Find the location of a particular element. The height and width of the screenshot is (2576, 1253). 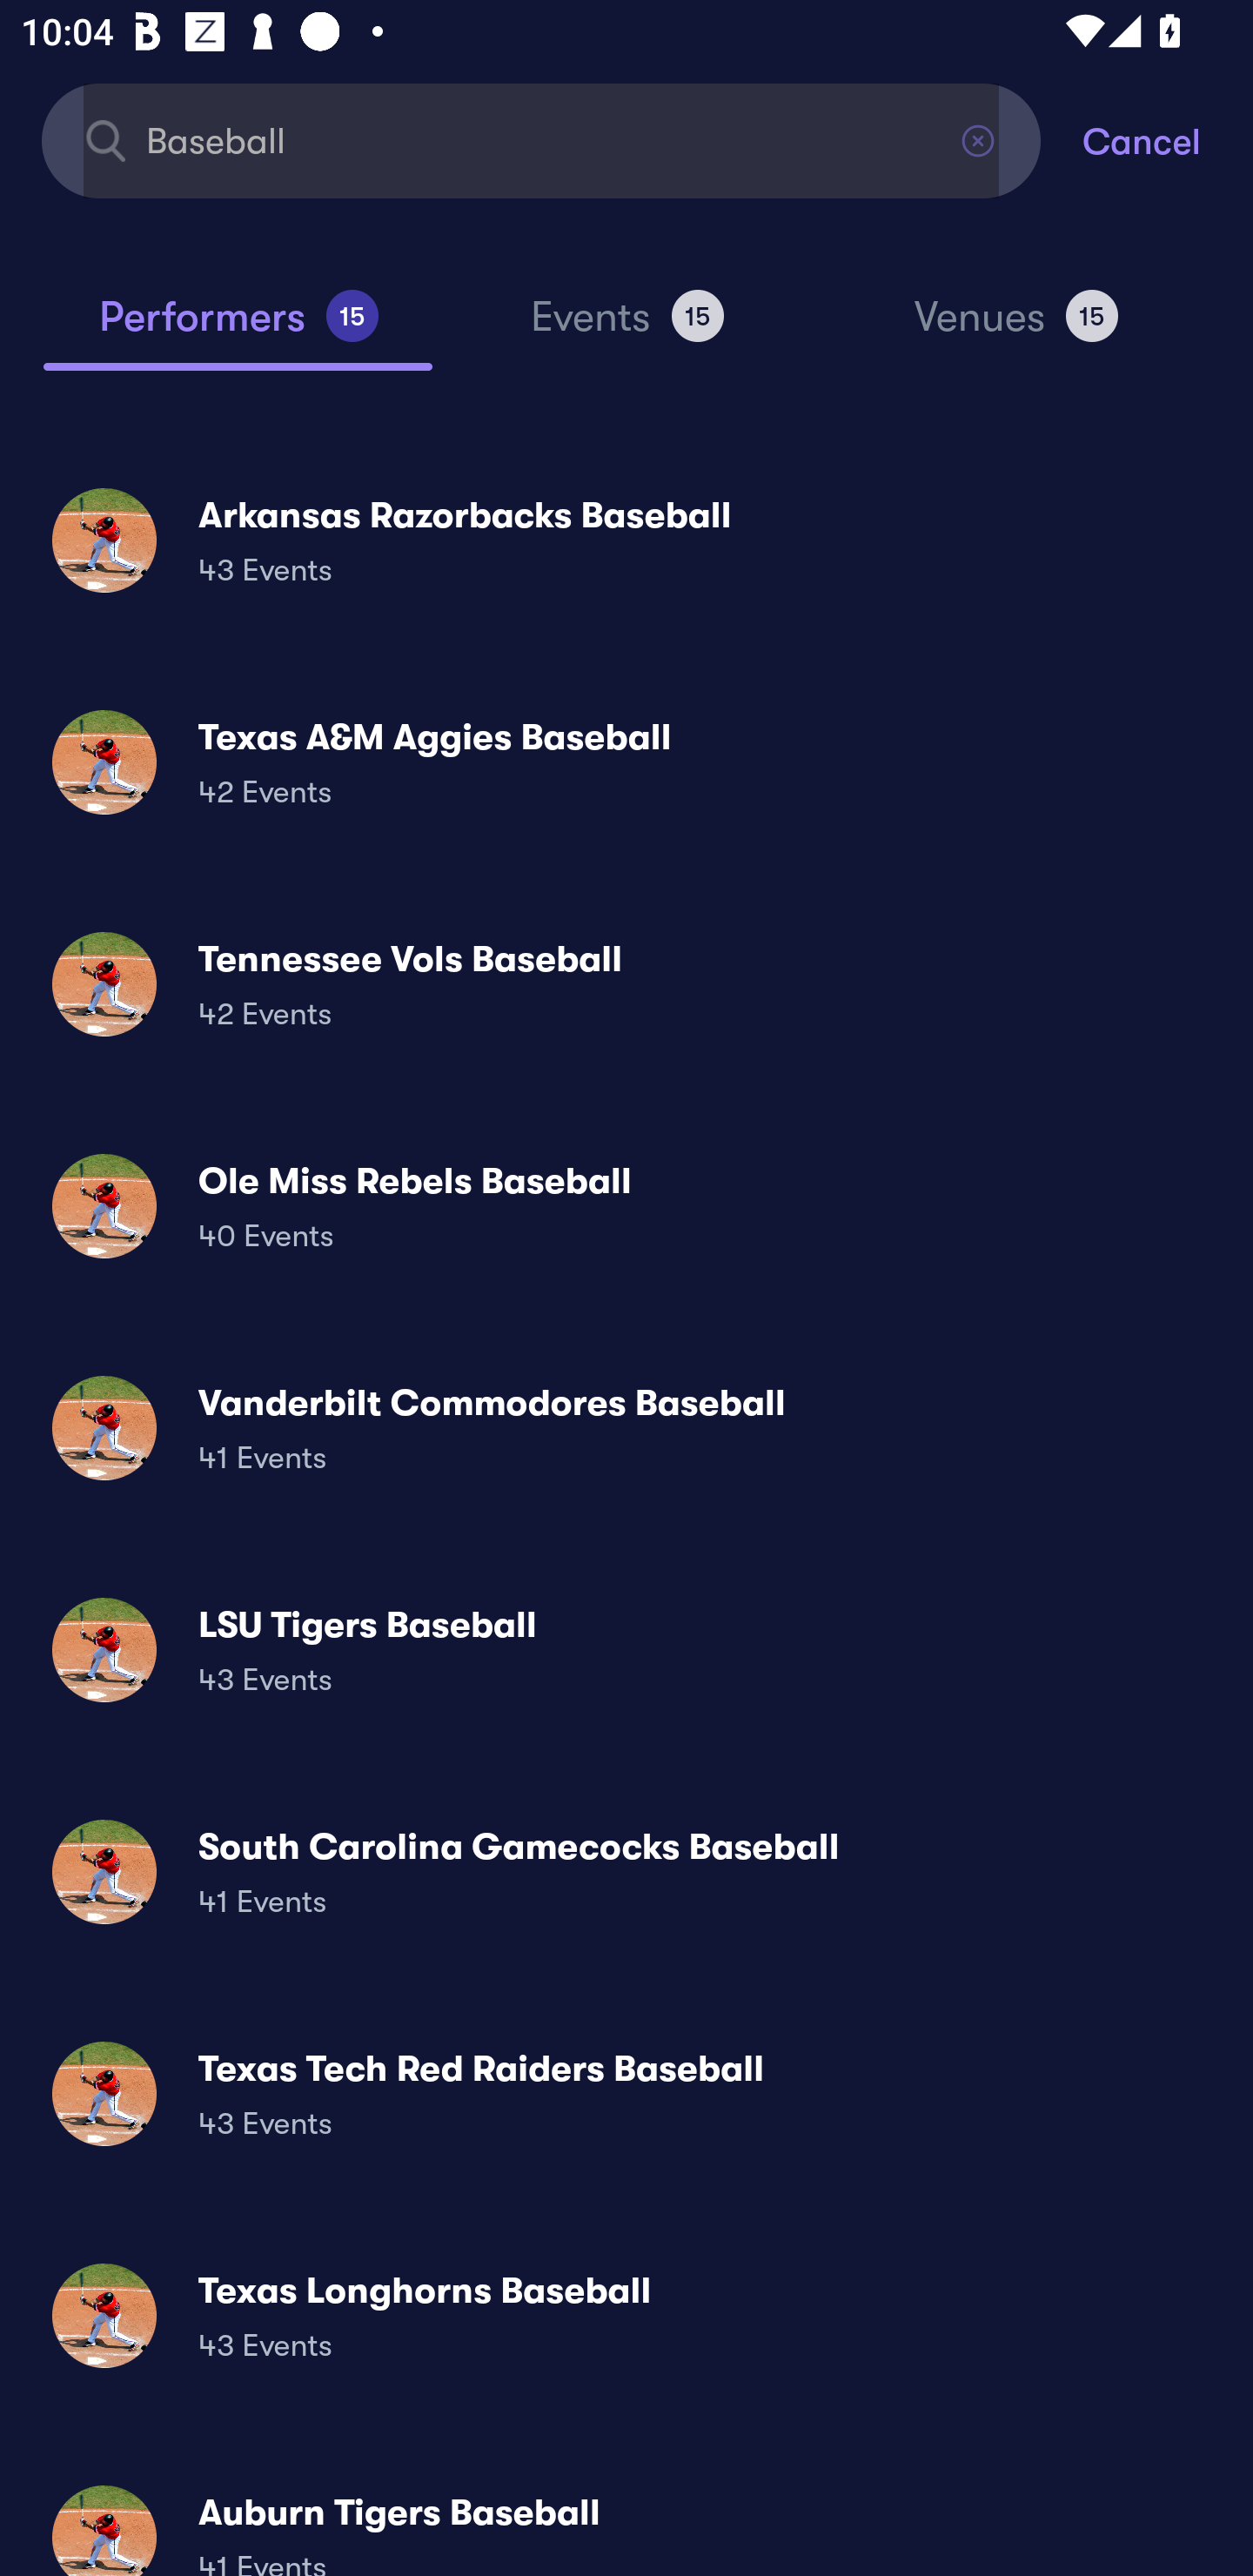

Performers 15 is located at coordinates (238, 329).